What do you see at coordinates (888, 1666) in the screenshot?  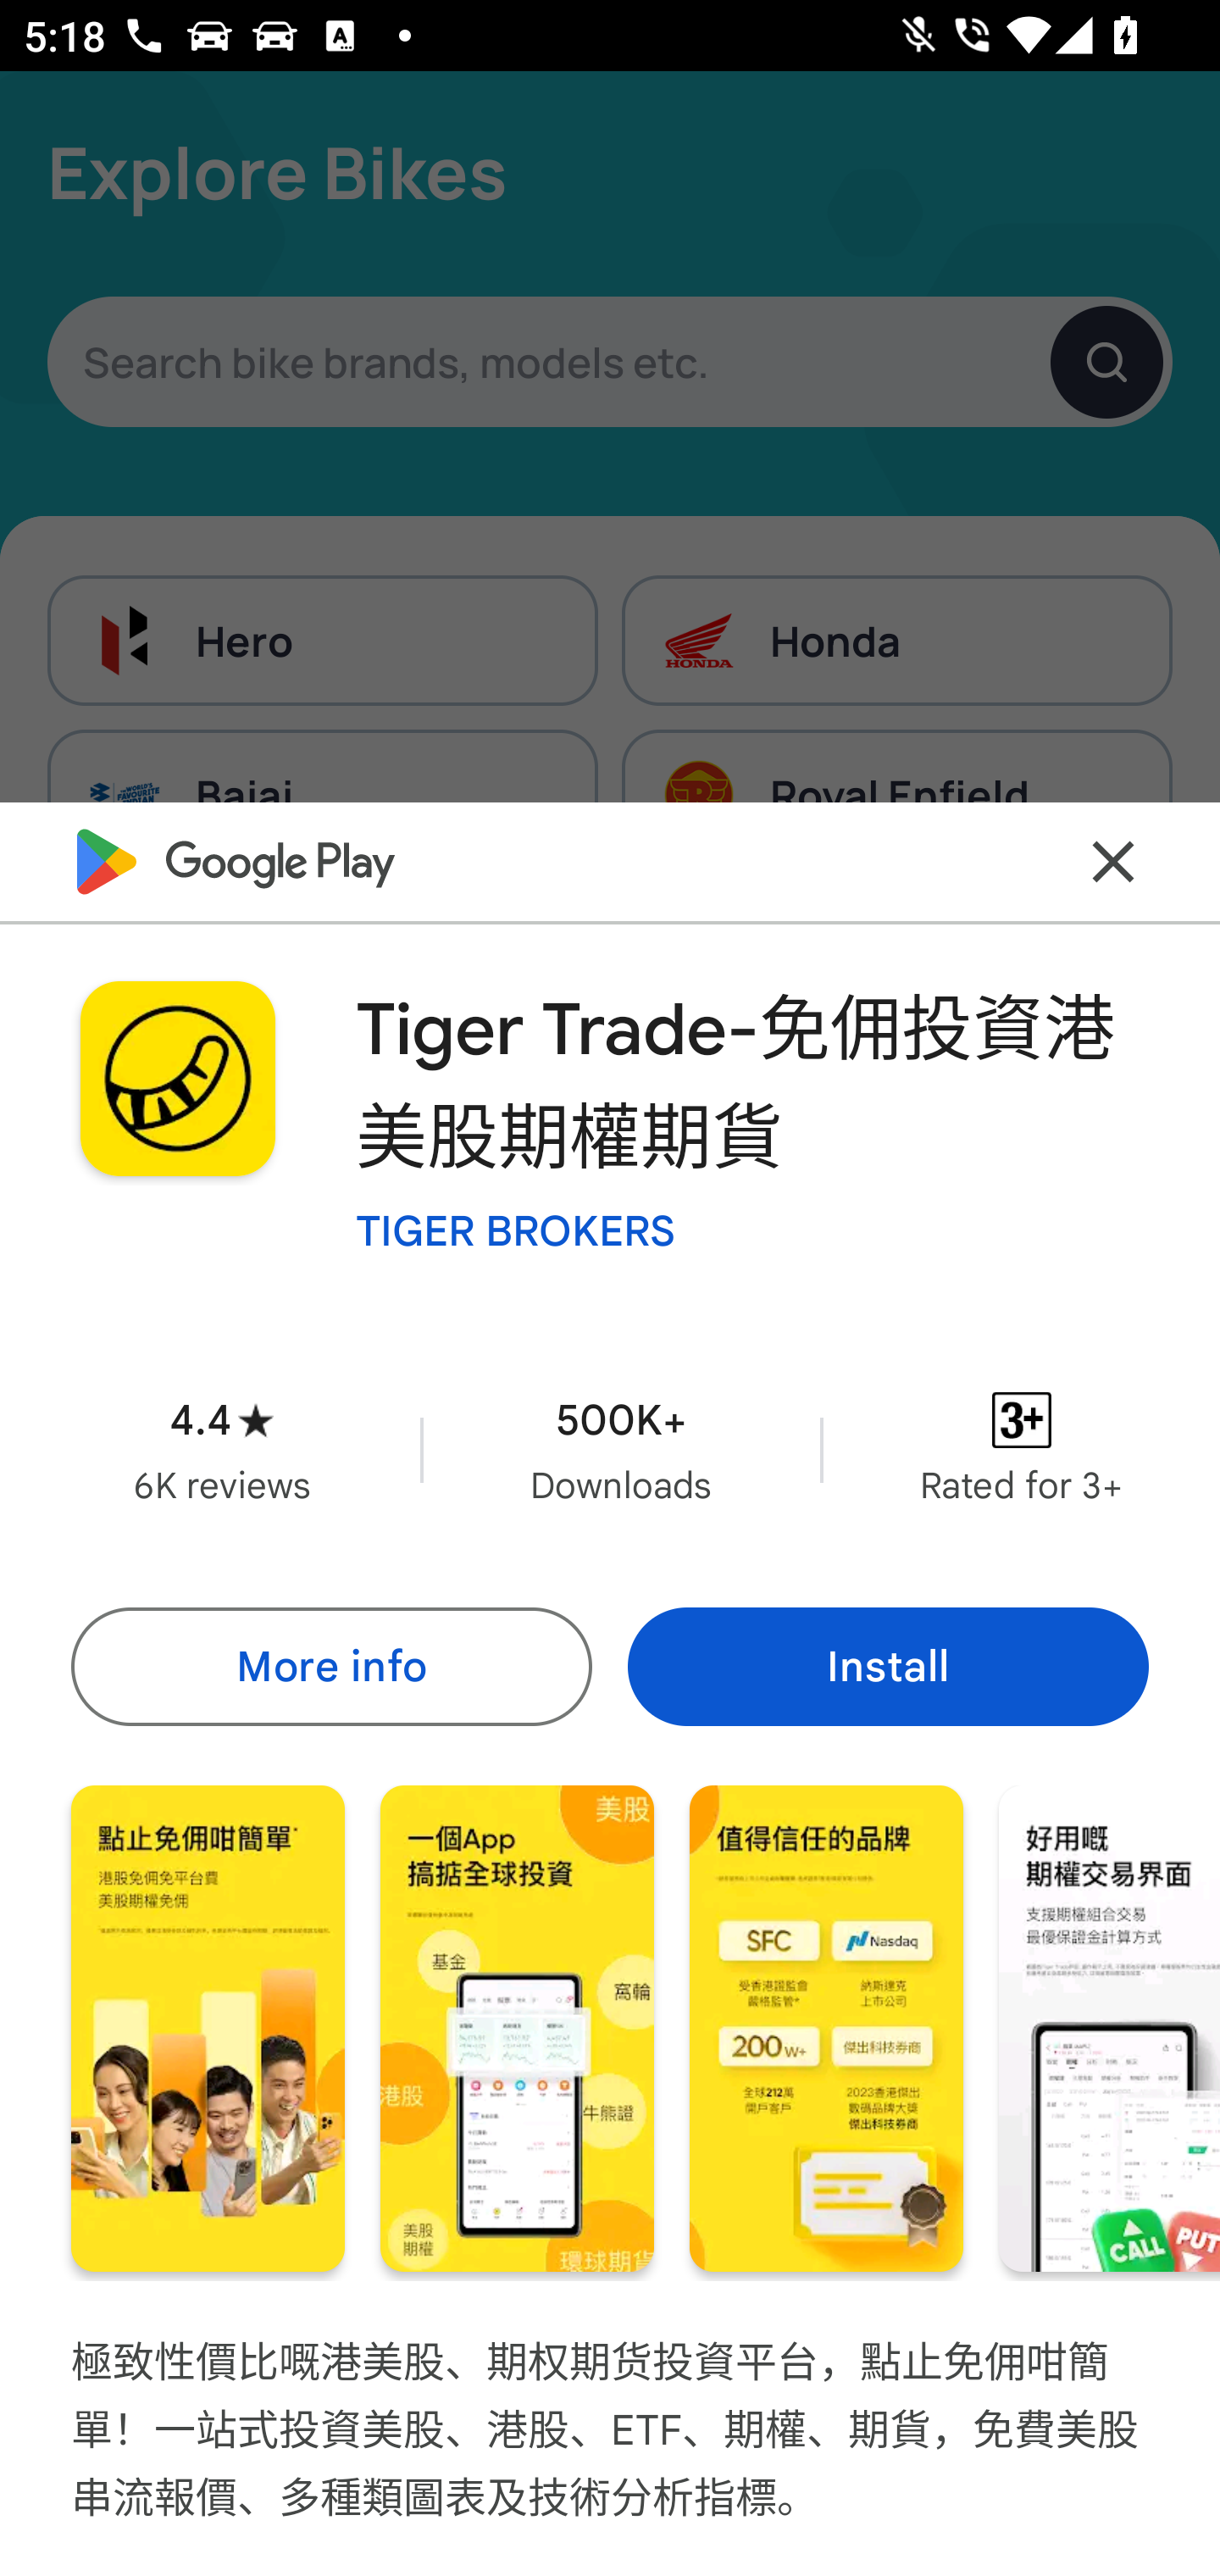 I see `Install` at bounding box center [888, 1666].